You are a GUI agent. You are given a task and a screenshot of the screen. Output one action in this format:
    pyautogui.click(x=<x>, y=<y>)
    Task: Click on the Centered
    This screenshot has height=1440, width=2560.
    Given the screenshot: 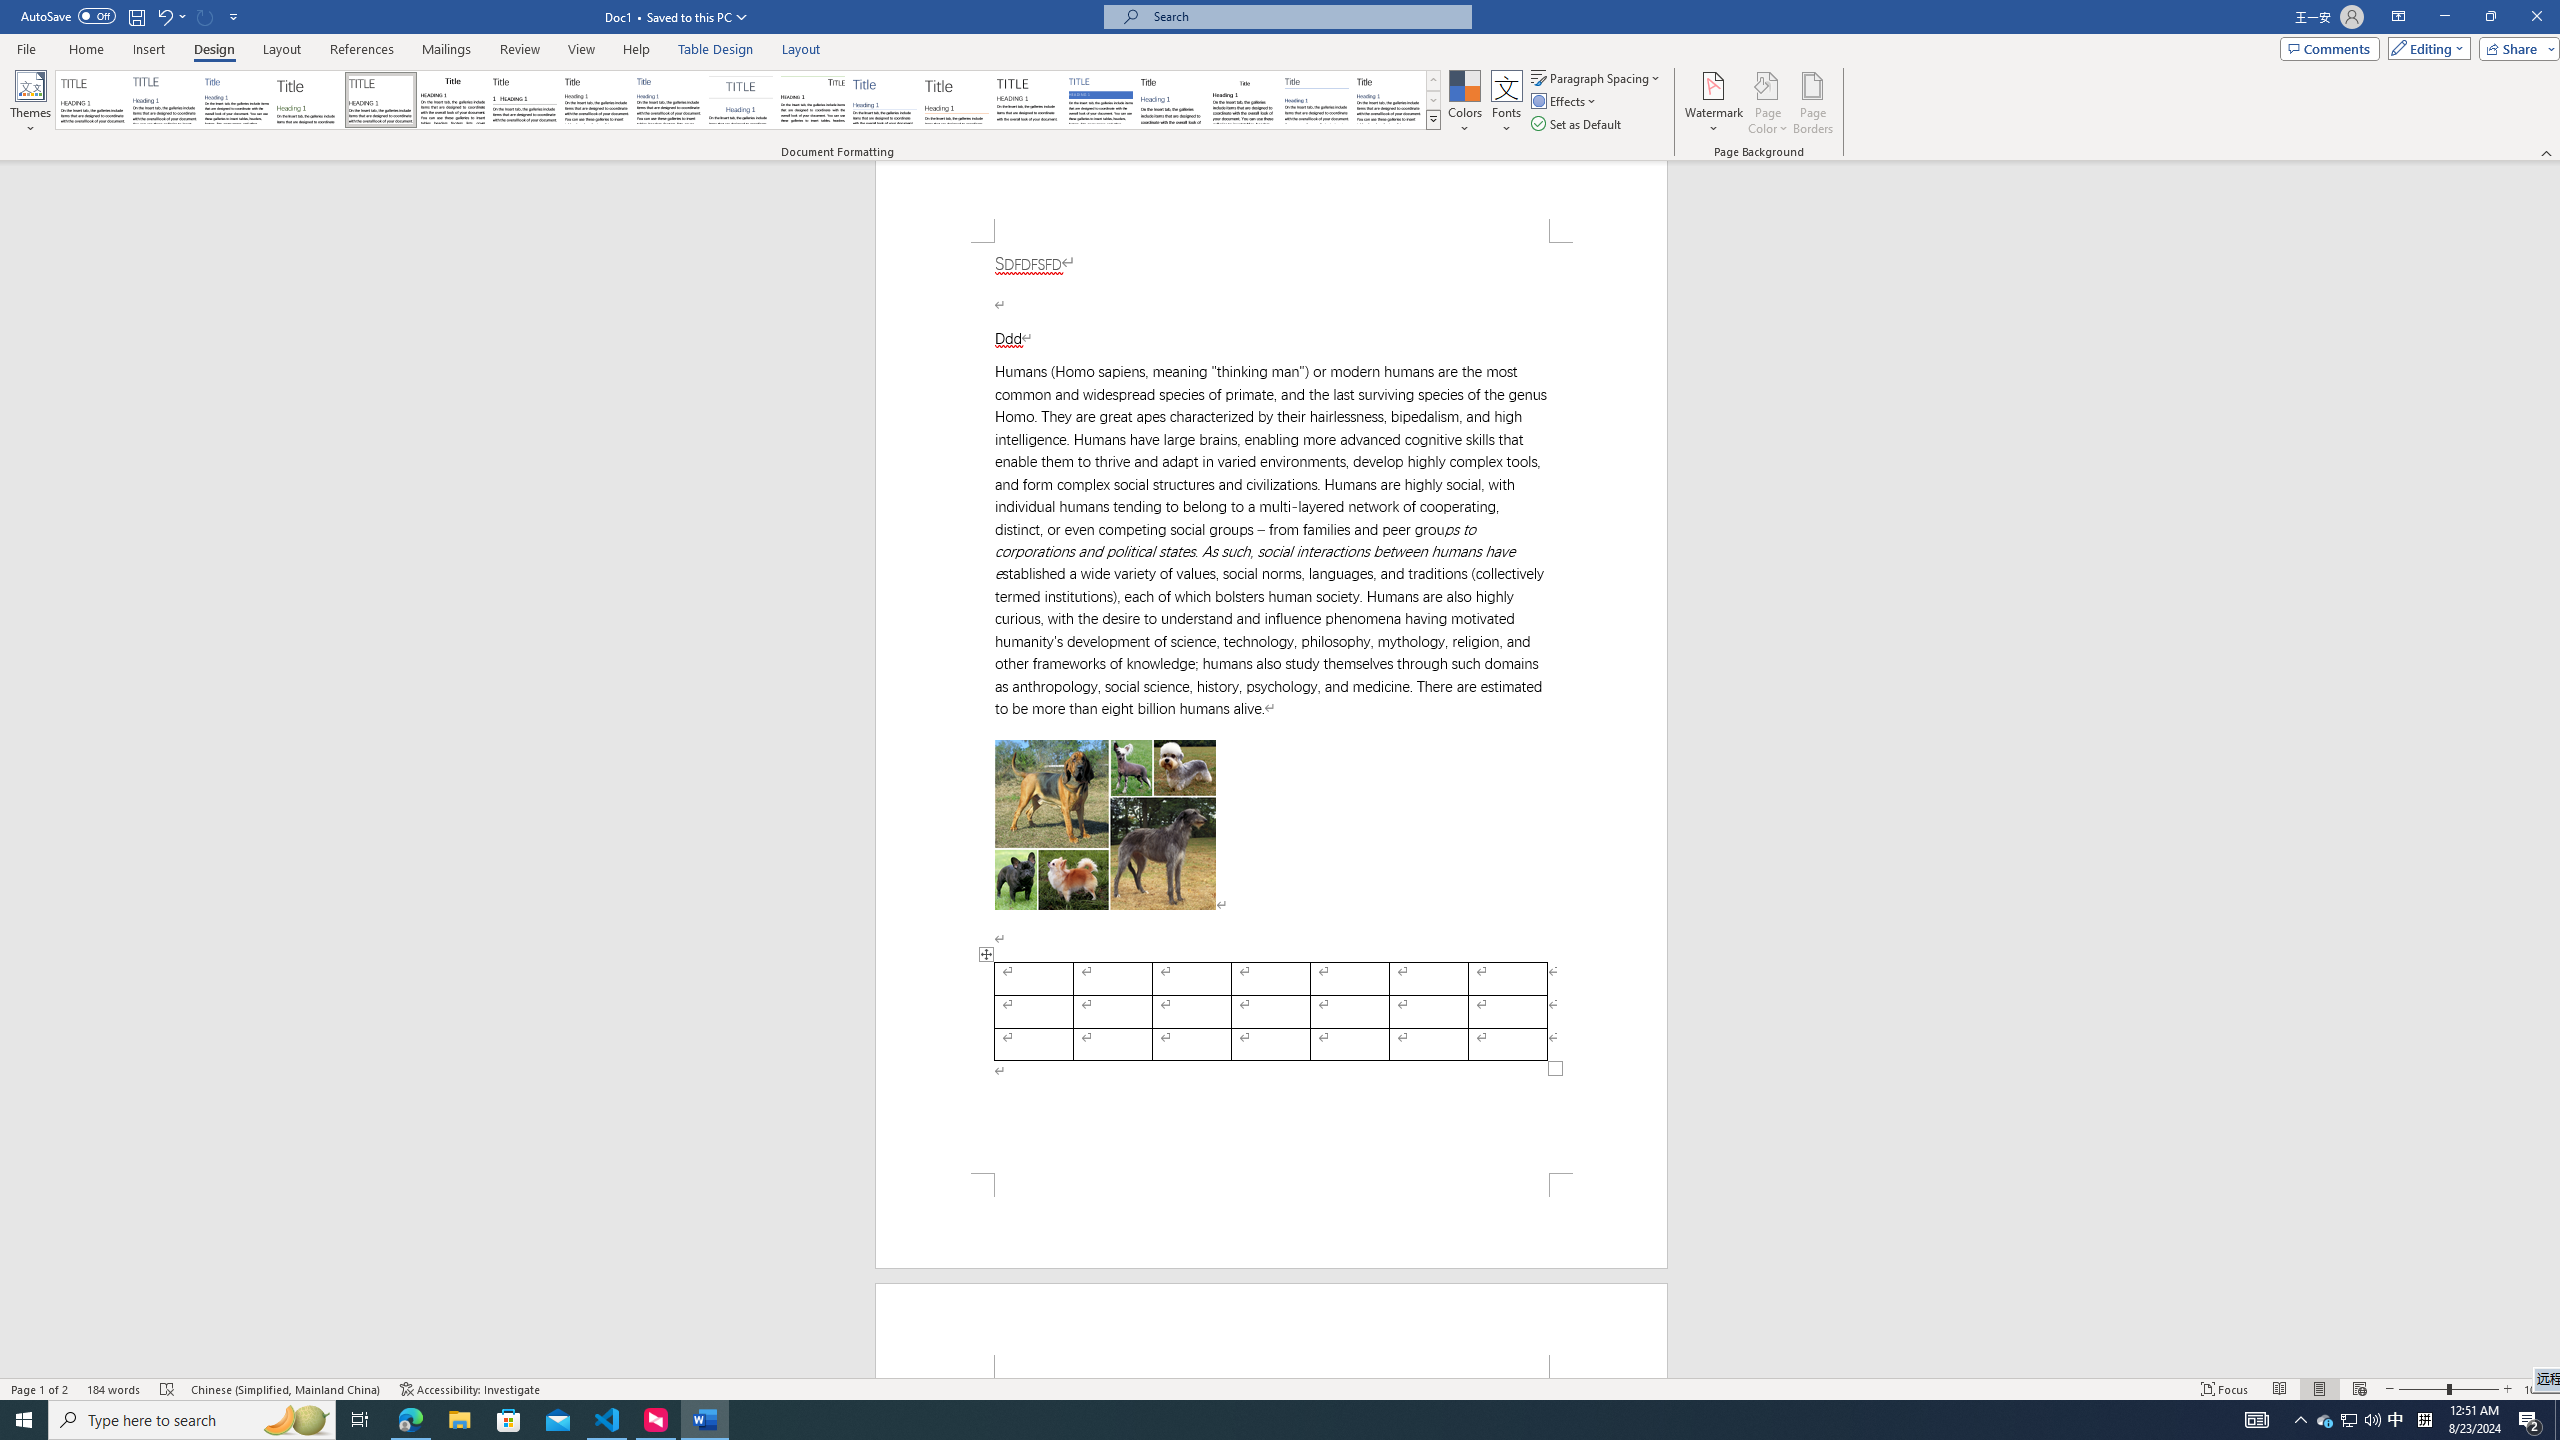 What is the action you would take?
    pyautogui.click(x=741, y=100)
    